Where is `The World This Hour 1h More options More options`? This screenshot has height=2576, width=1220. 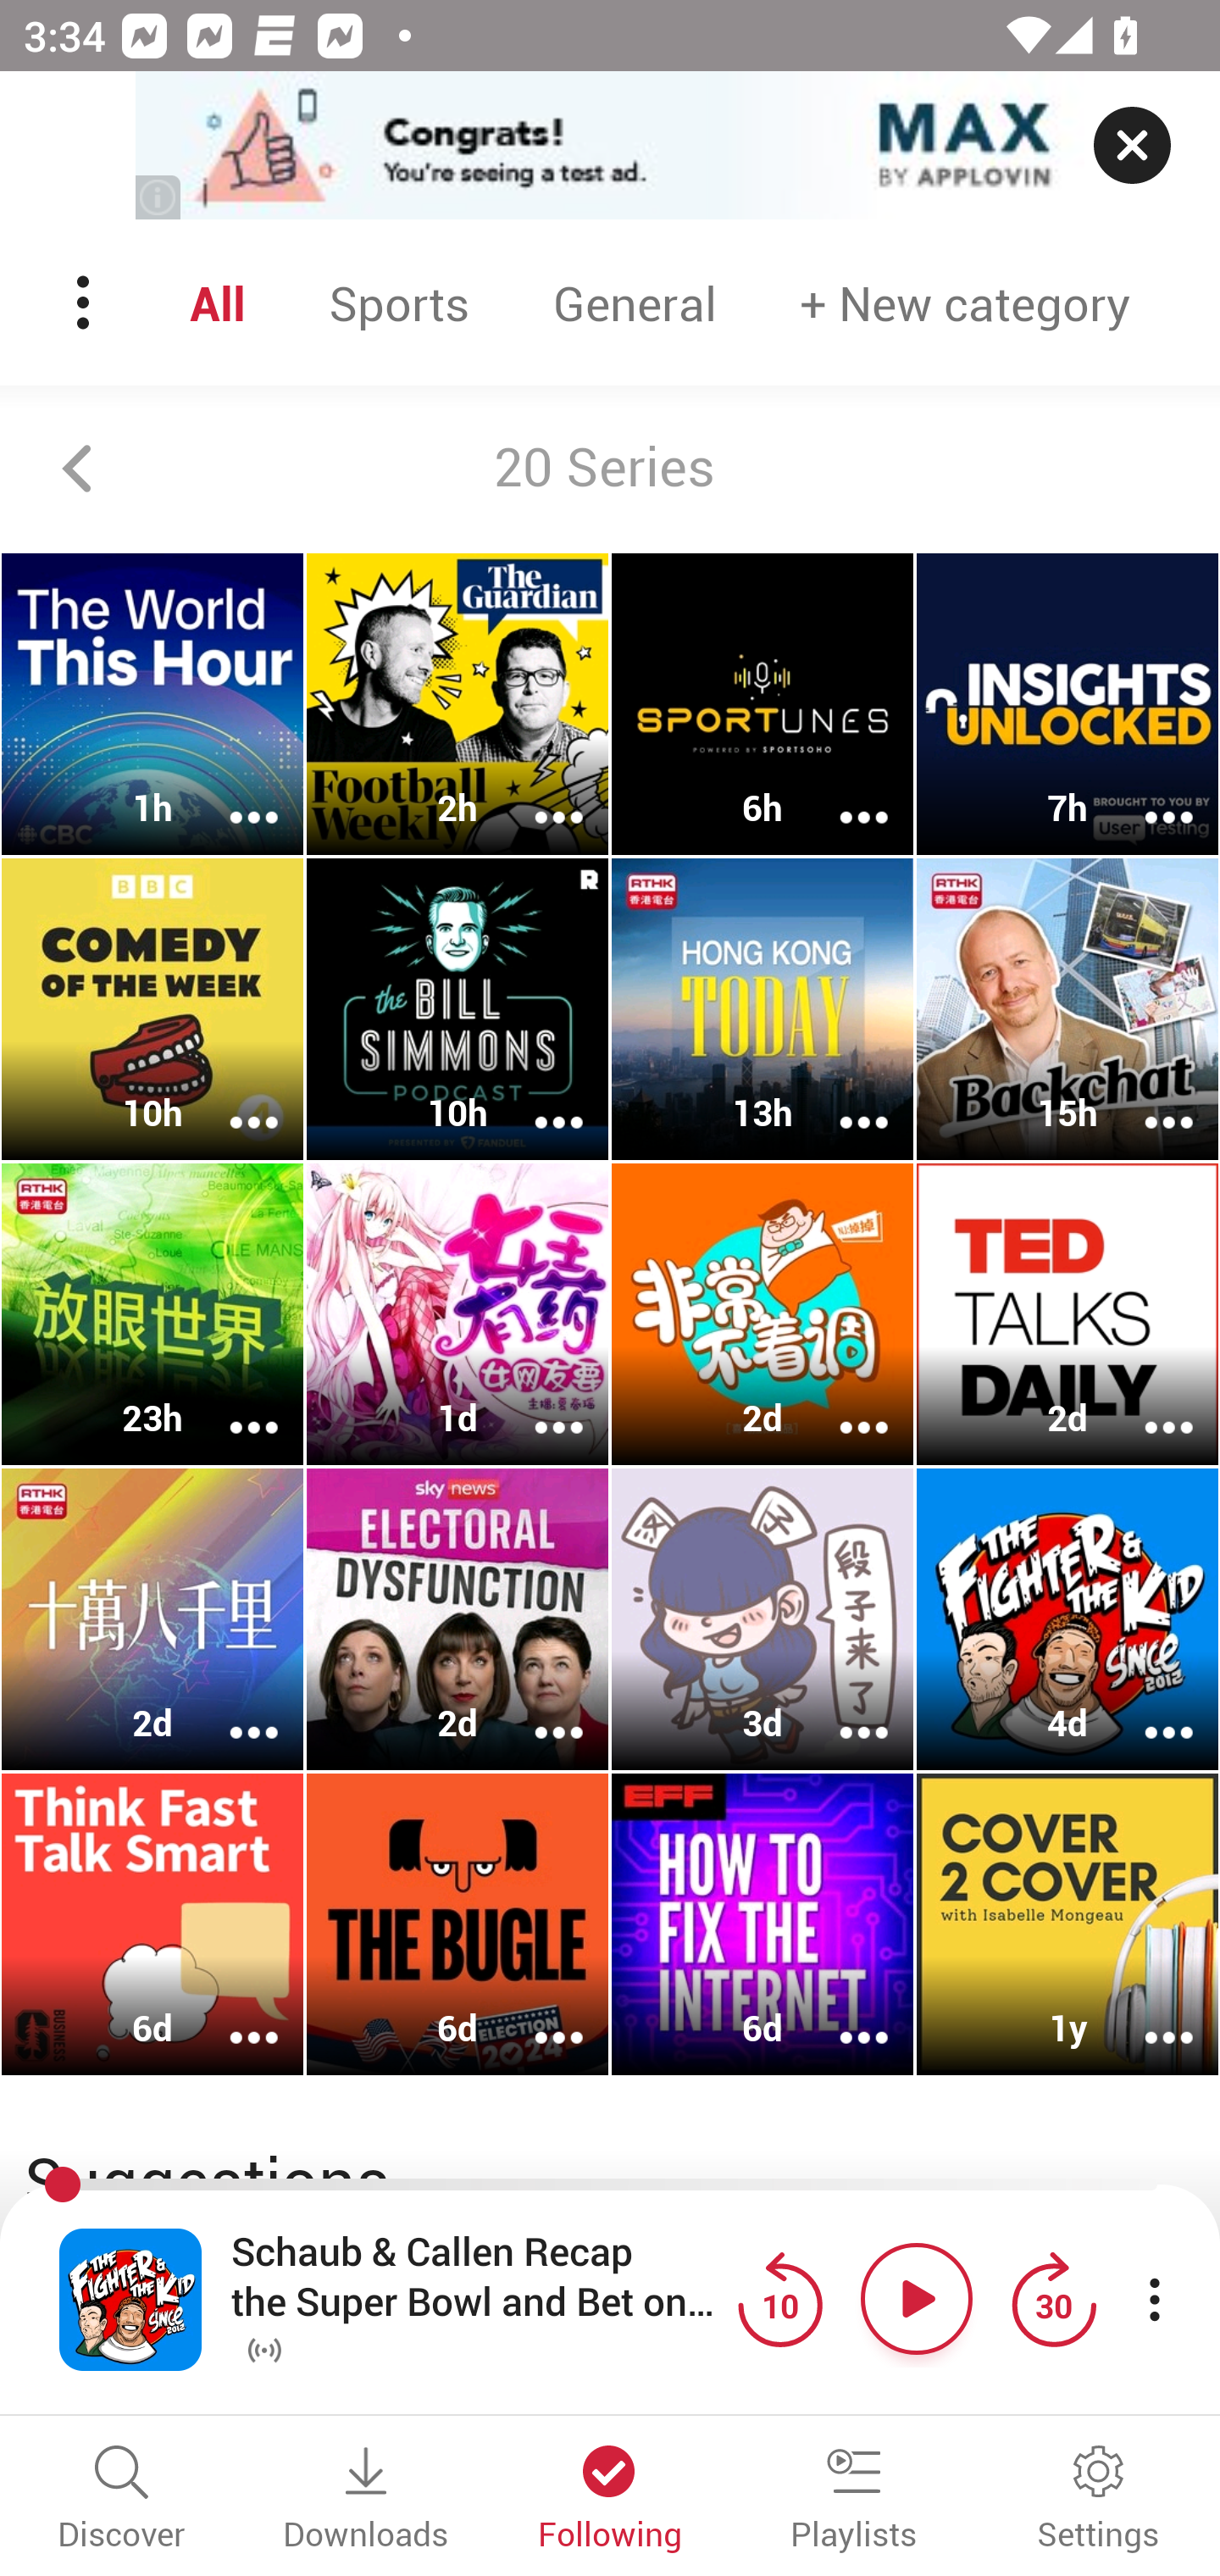 The World This Hour 1h More options More options is located at coordinates (152, 704).